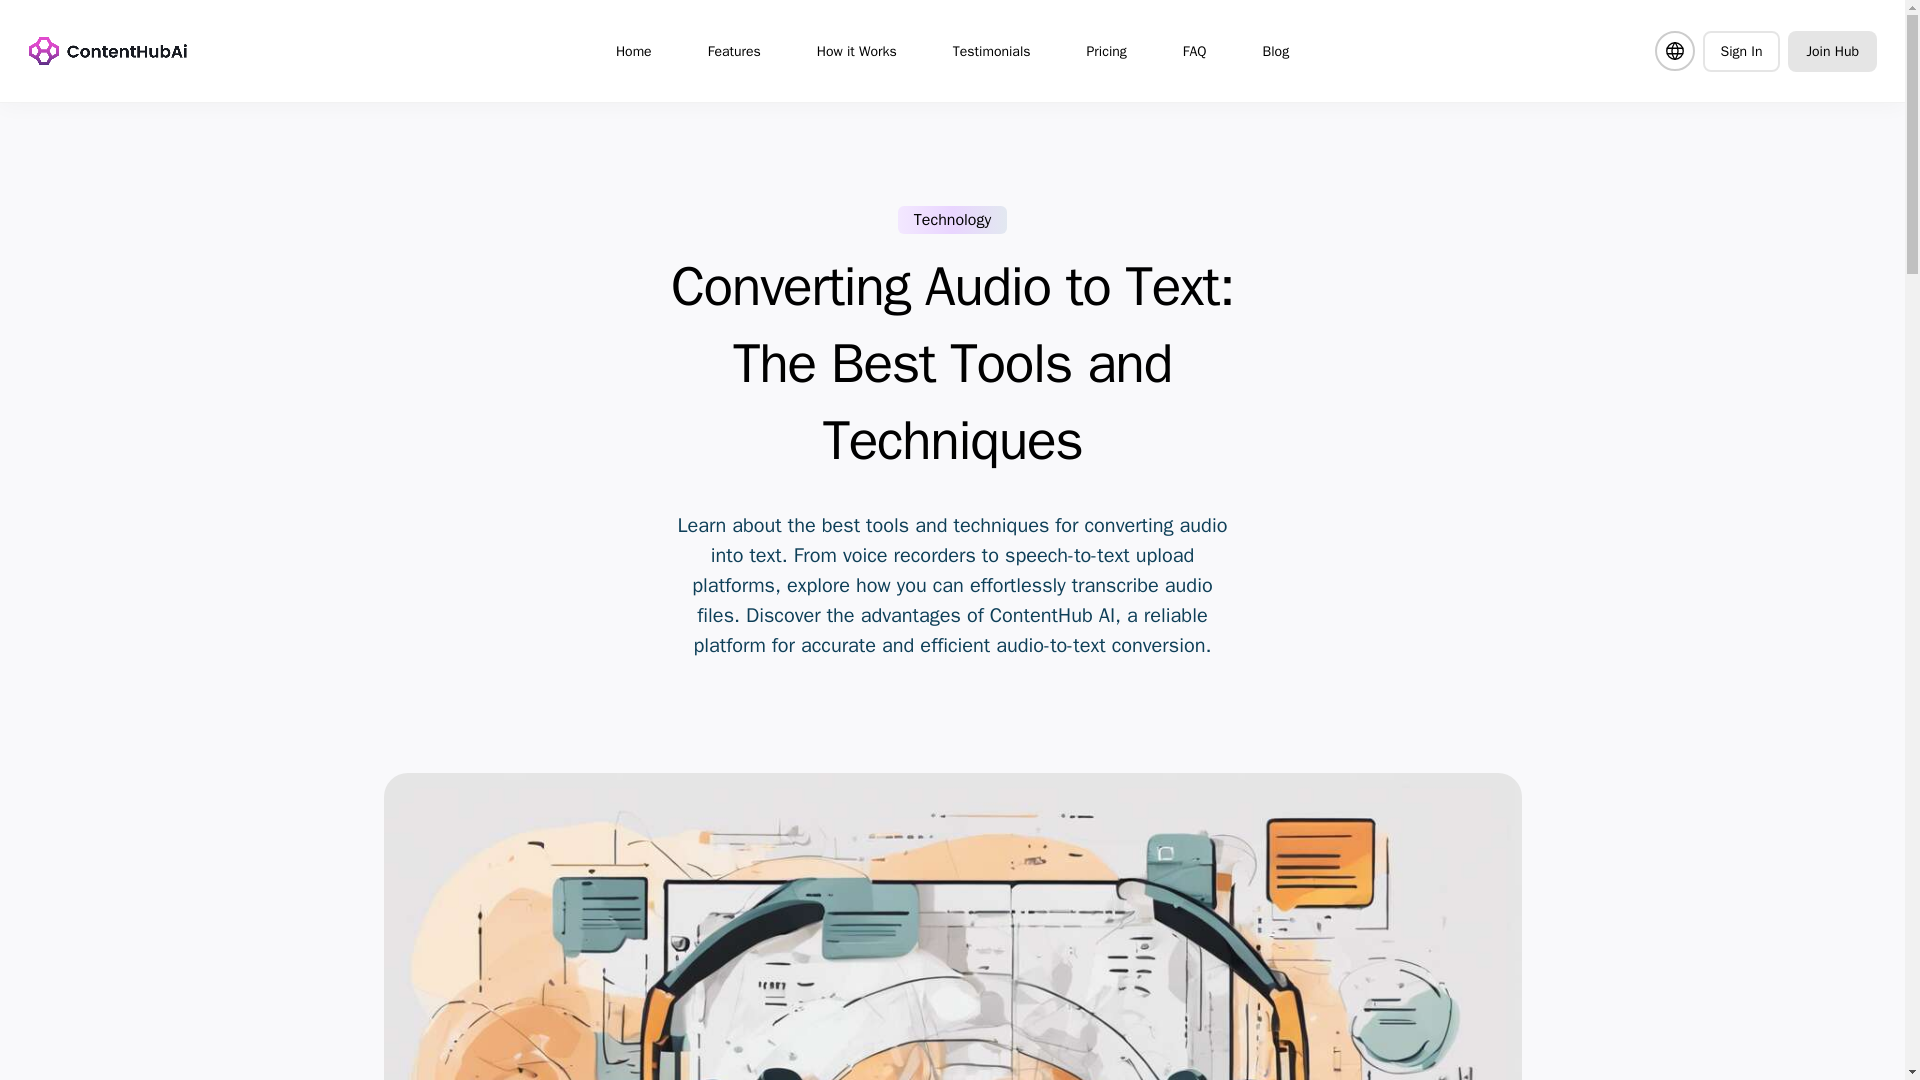  I want to click on Testimonials, so click(992, 50).